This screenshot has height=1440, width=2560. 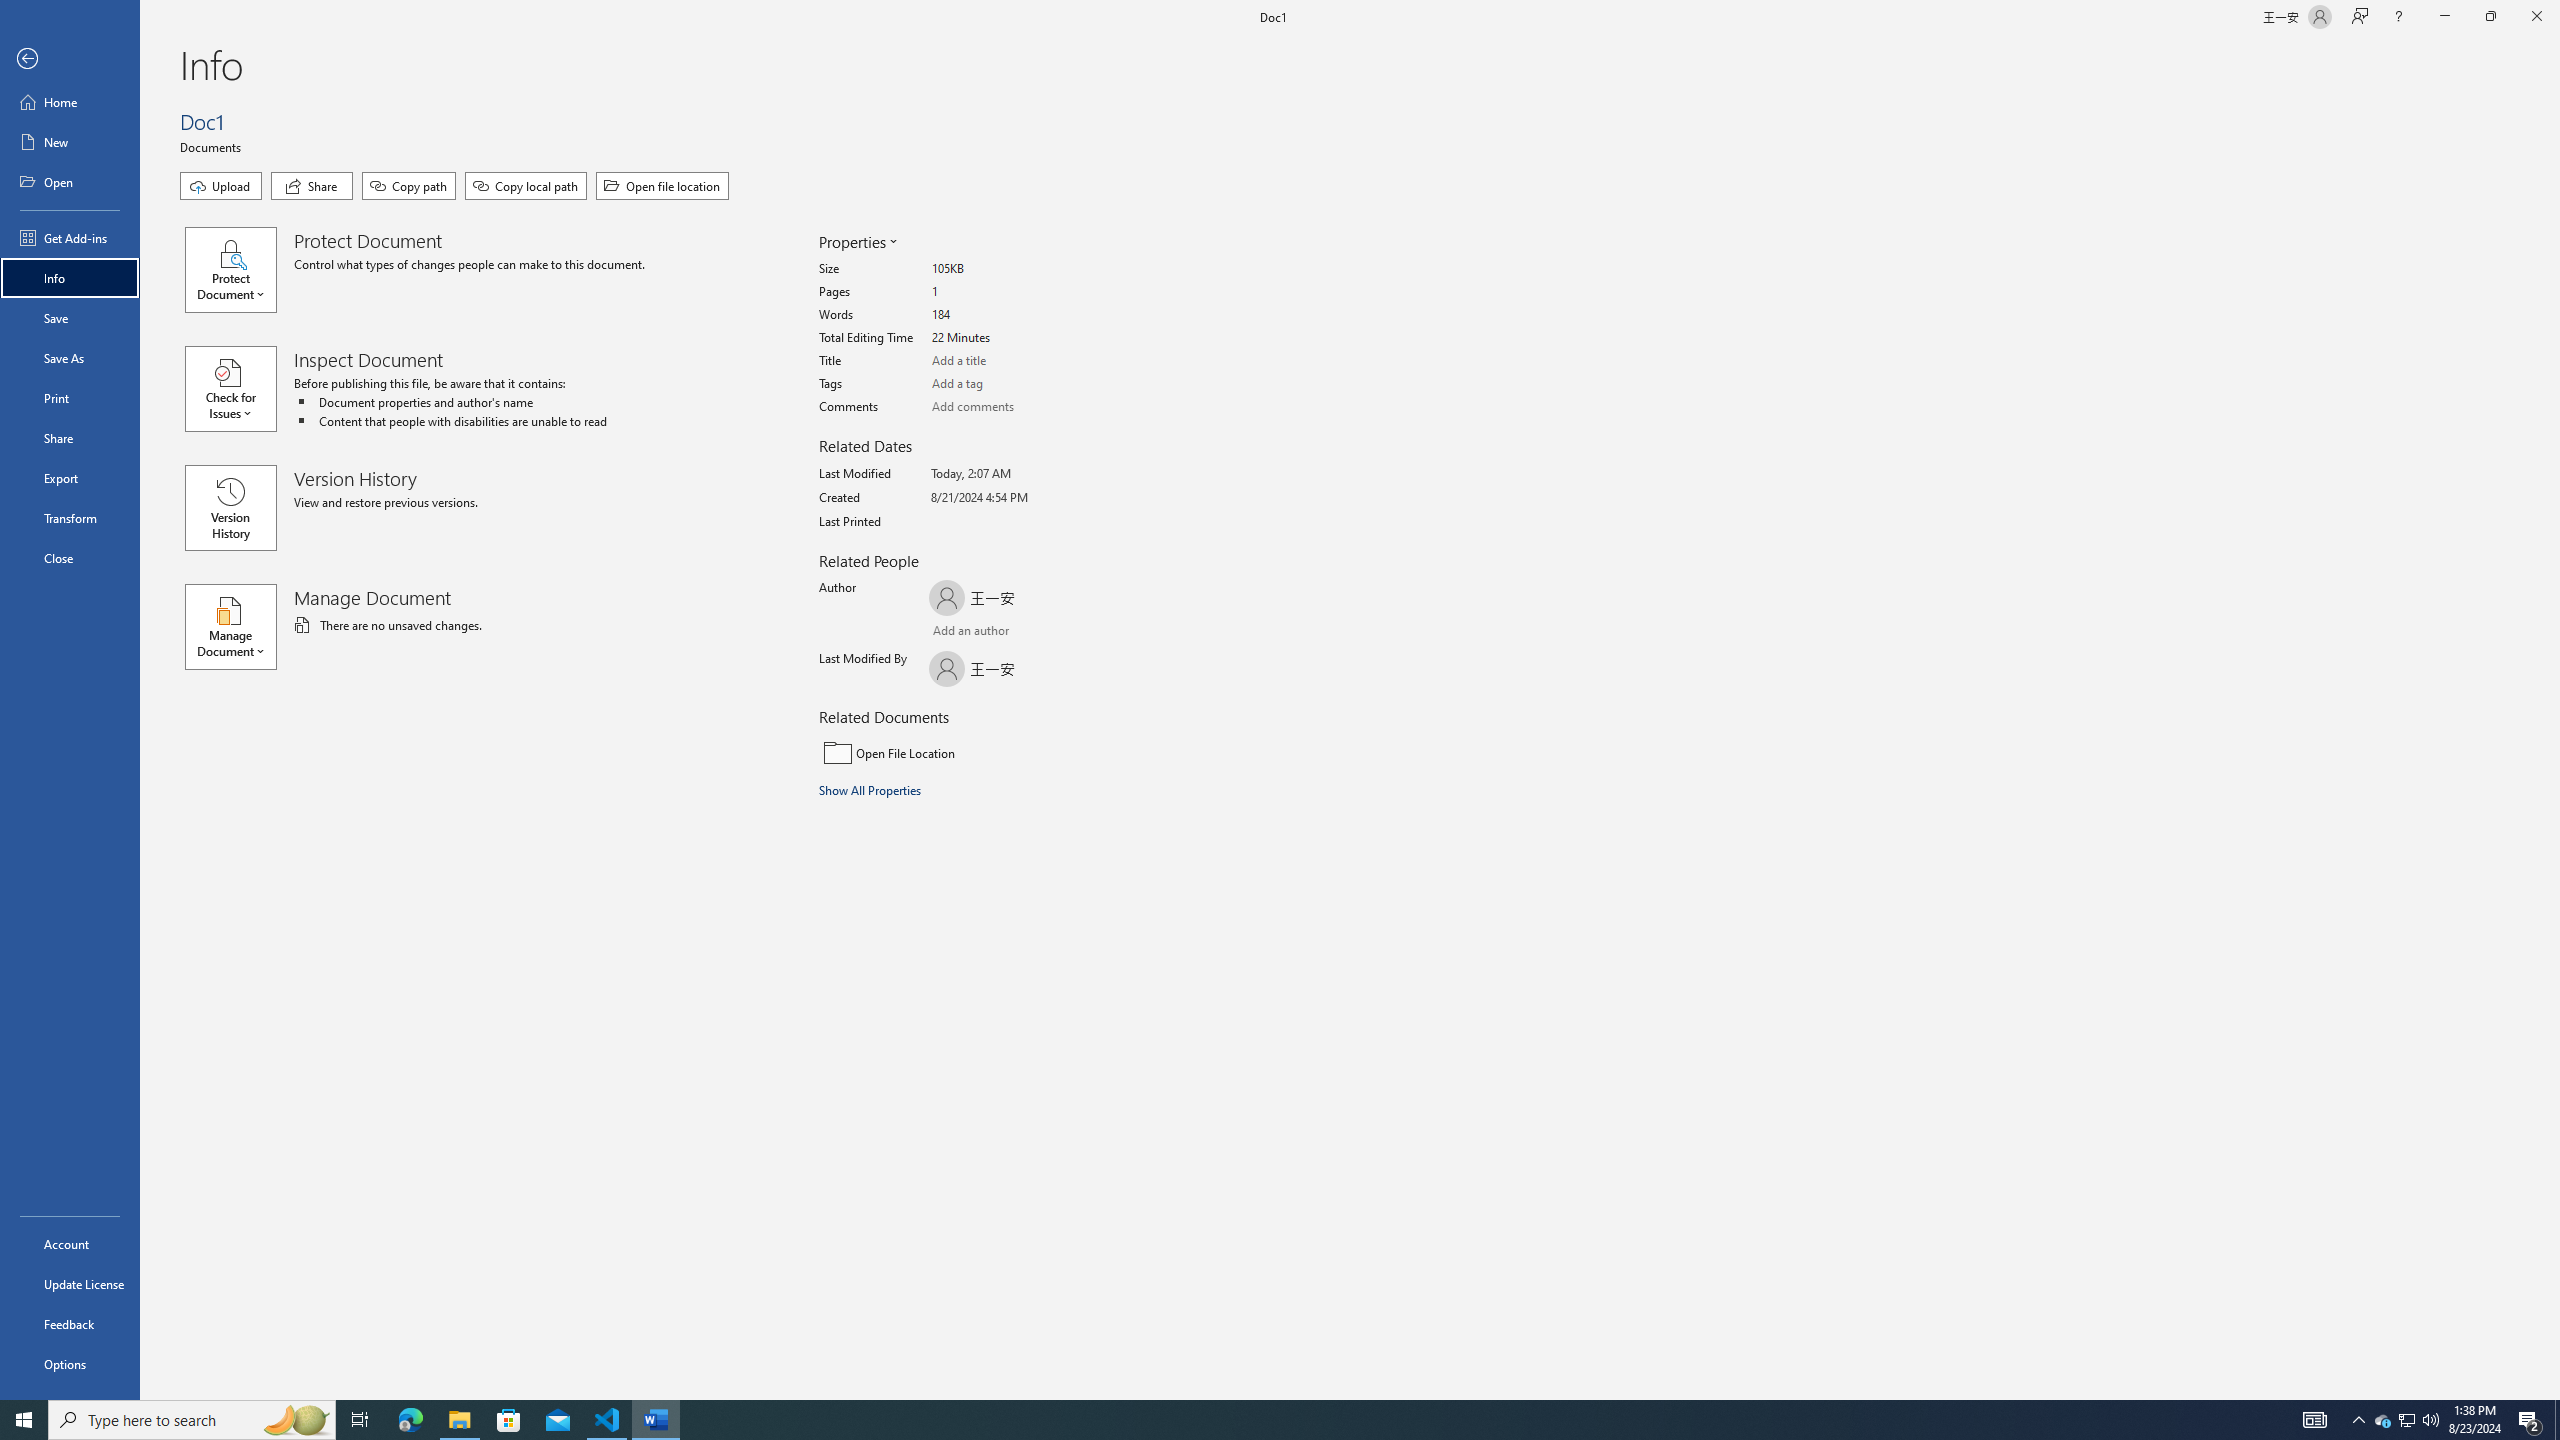 What do you see at coordinates (239, 388) in the screenshot?
I see `Check for Issues` at bounding box center [239, 388].